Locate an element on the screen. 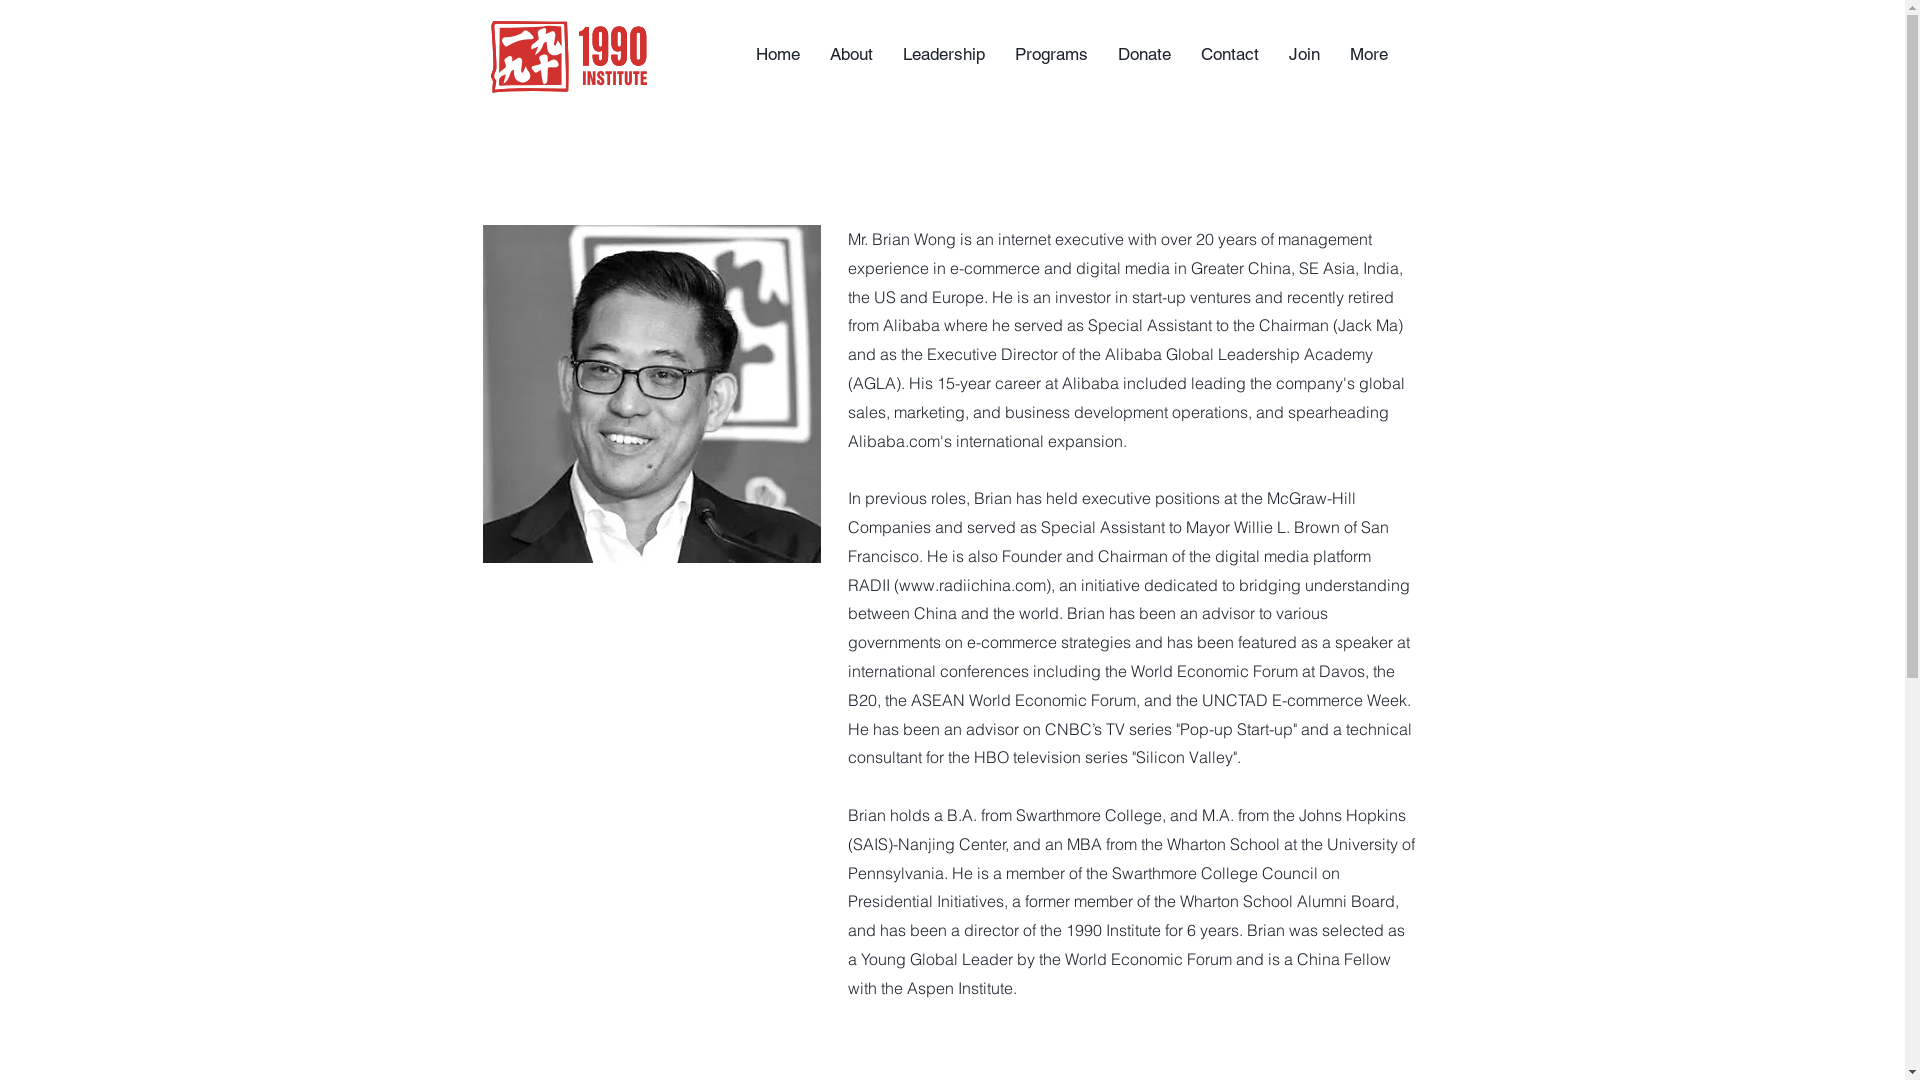  brian wong_edited.jpg is located at coordinates (651, 394).